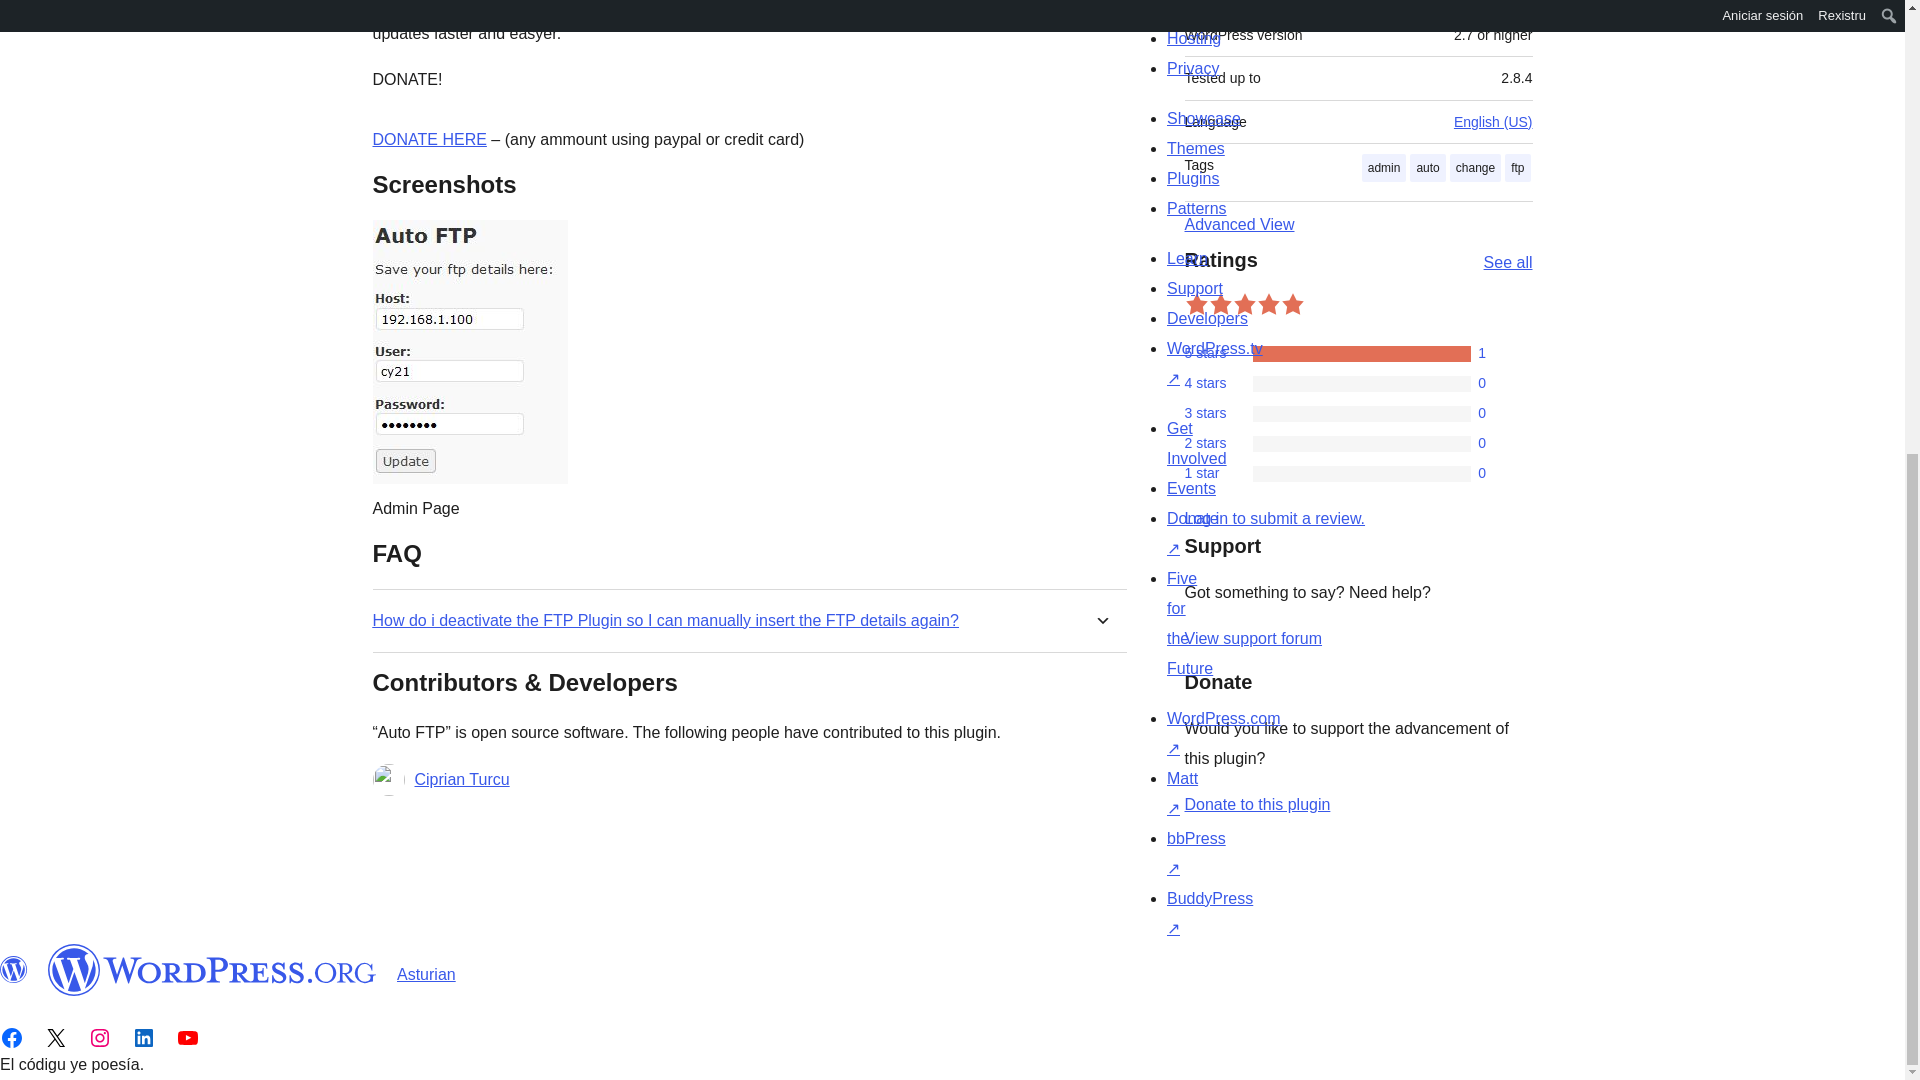  Describe the element at coordinates (1274, 518) in the screenshot. I see `Log in to WordPress.org` at that location.